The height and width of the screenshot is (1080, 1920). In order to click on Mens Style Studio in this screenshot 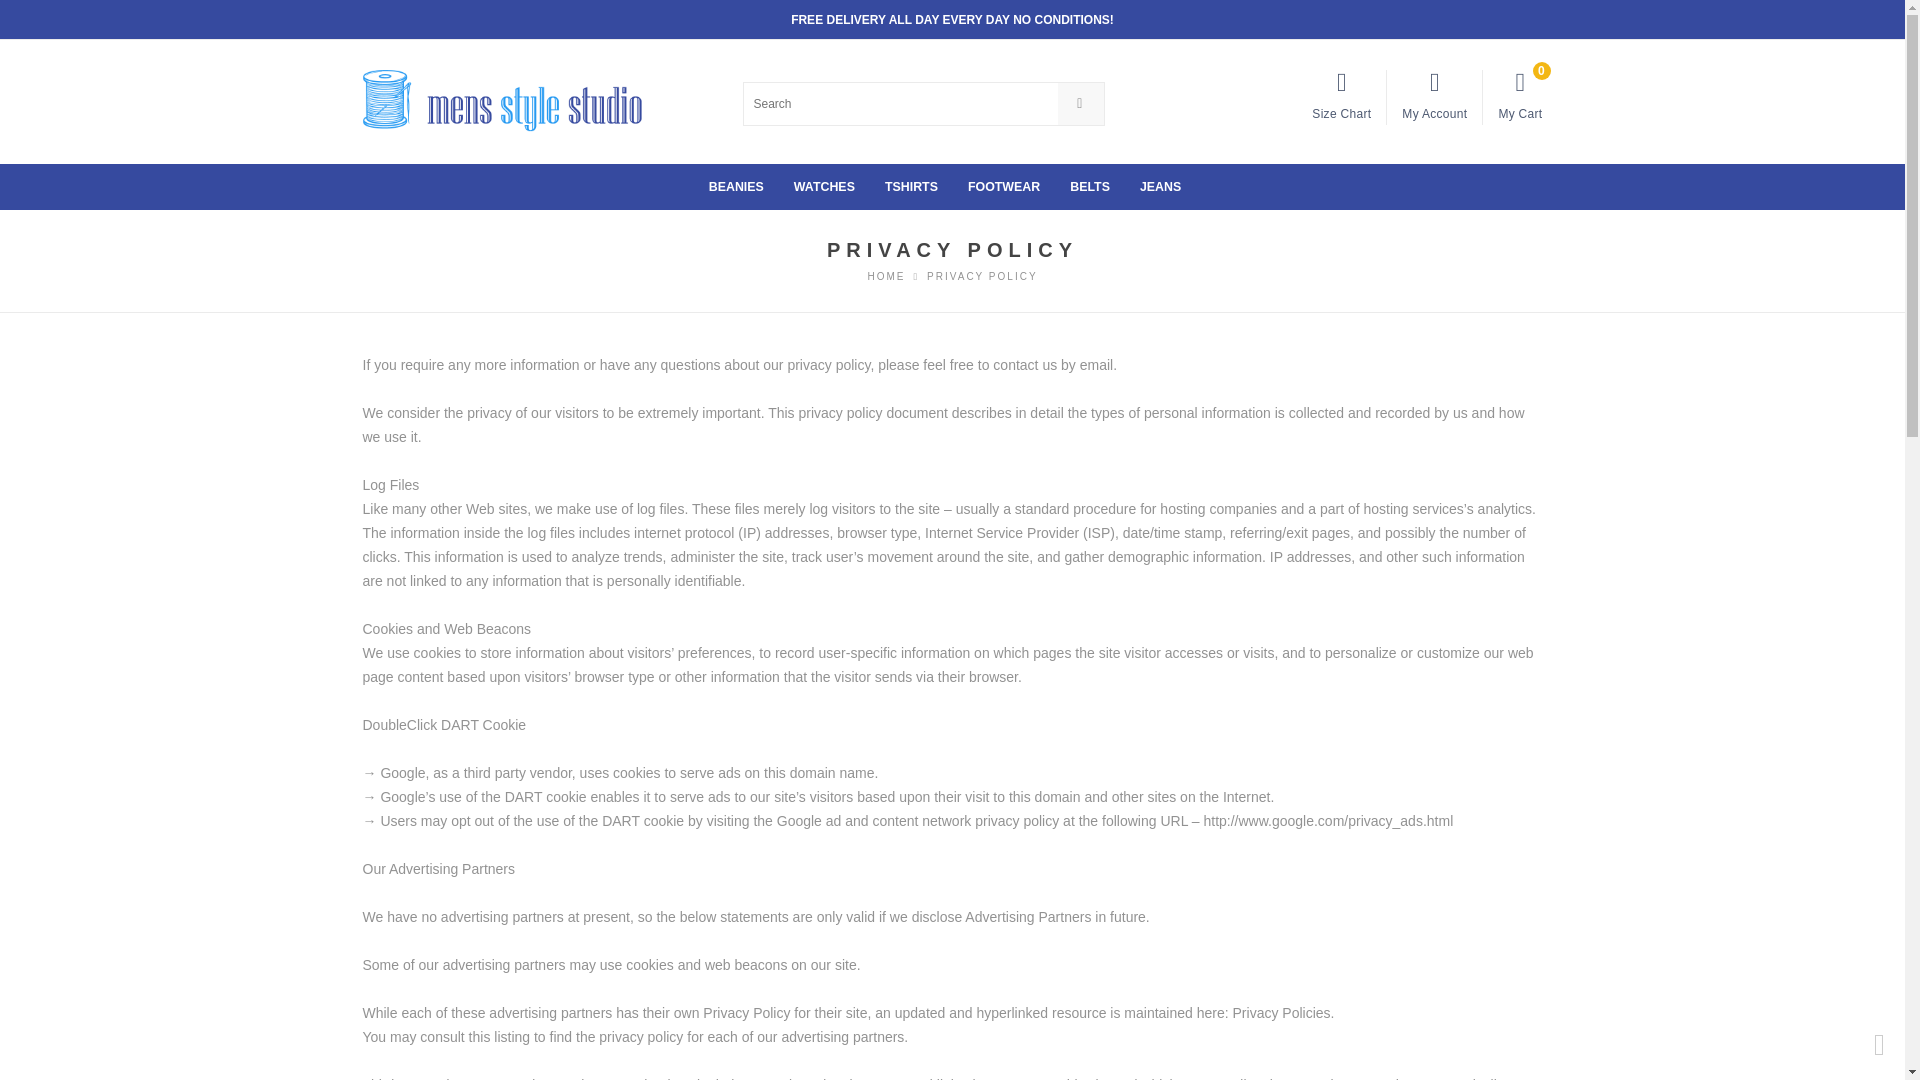, I will do `click(886, 276)`.